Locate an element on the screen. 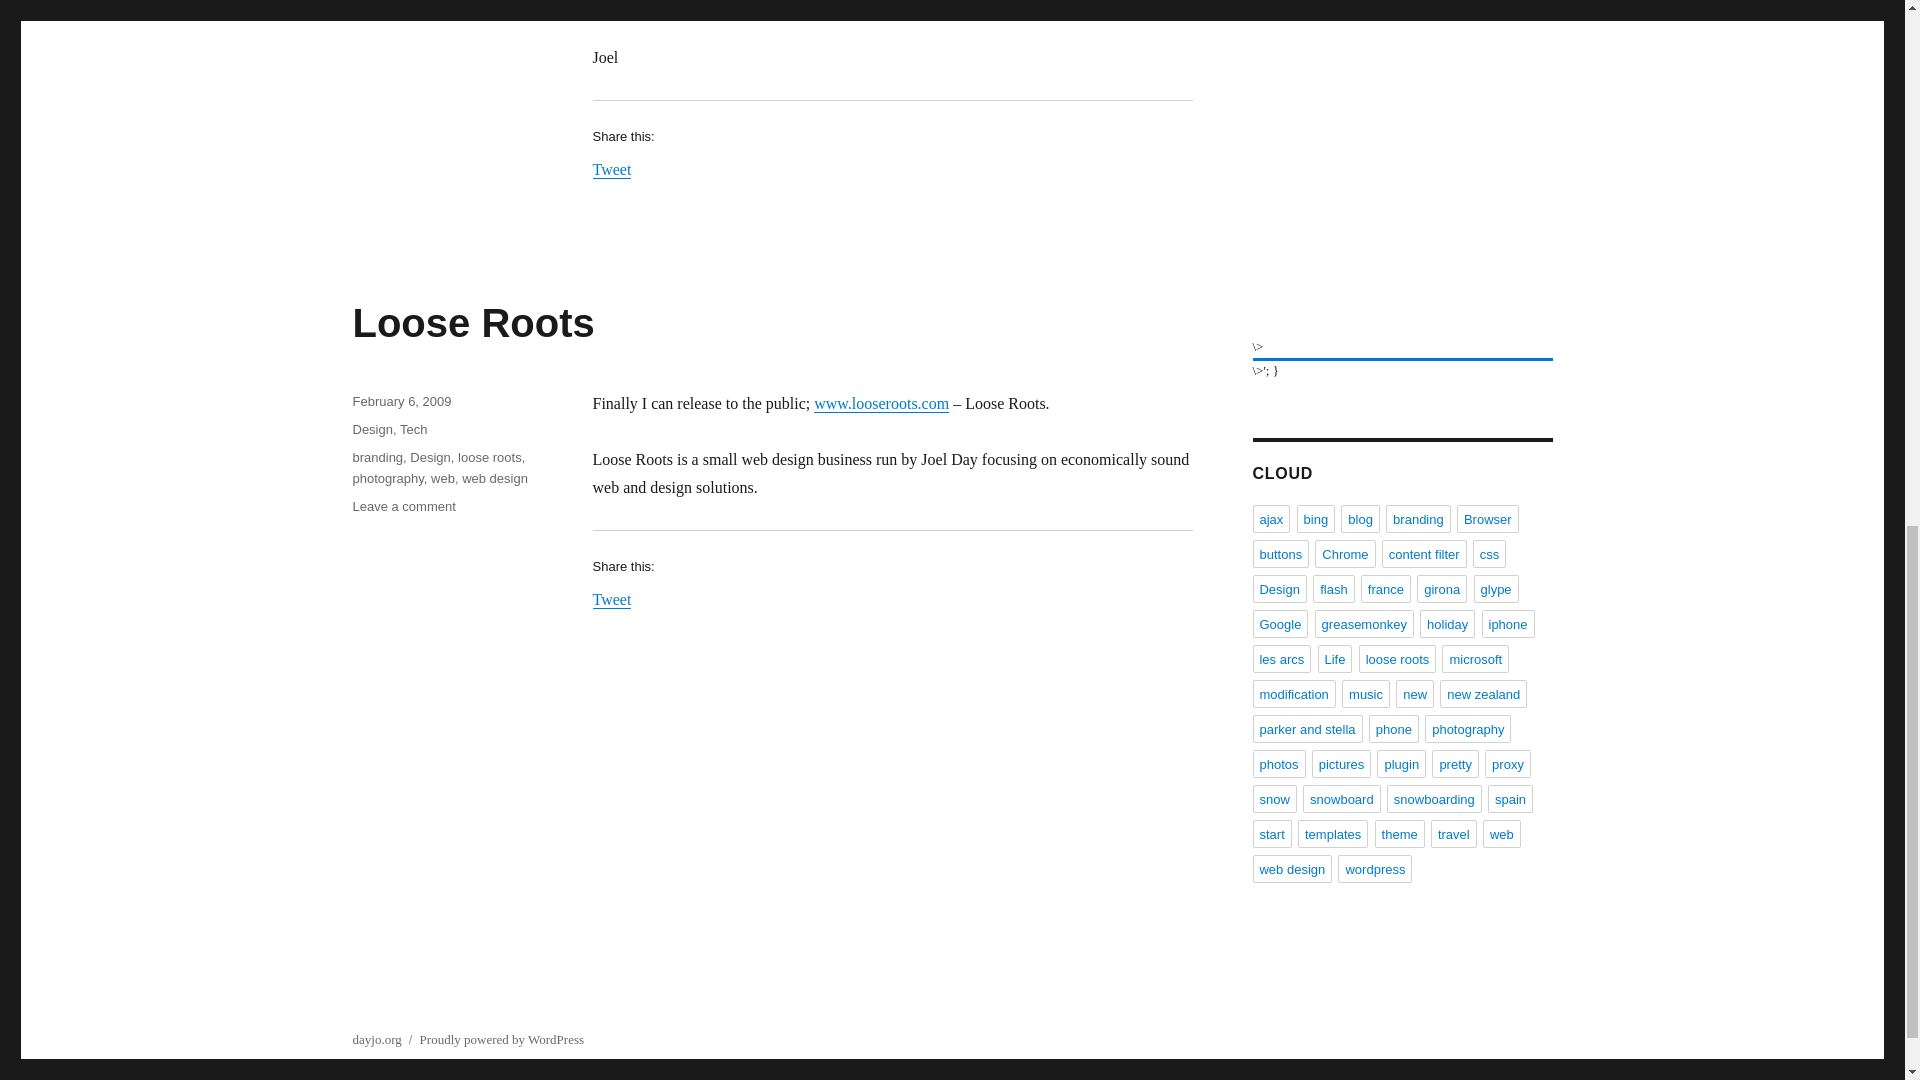 The width and height of the screenshot is (1920, 1080). Tweet is located at coordinates (412, 430).